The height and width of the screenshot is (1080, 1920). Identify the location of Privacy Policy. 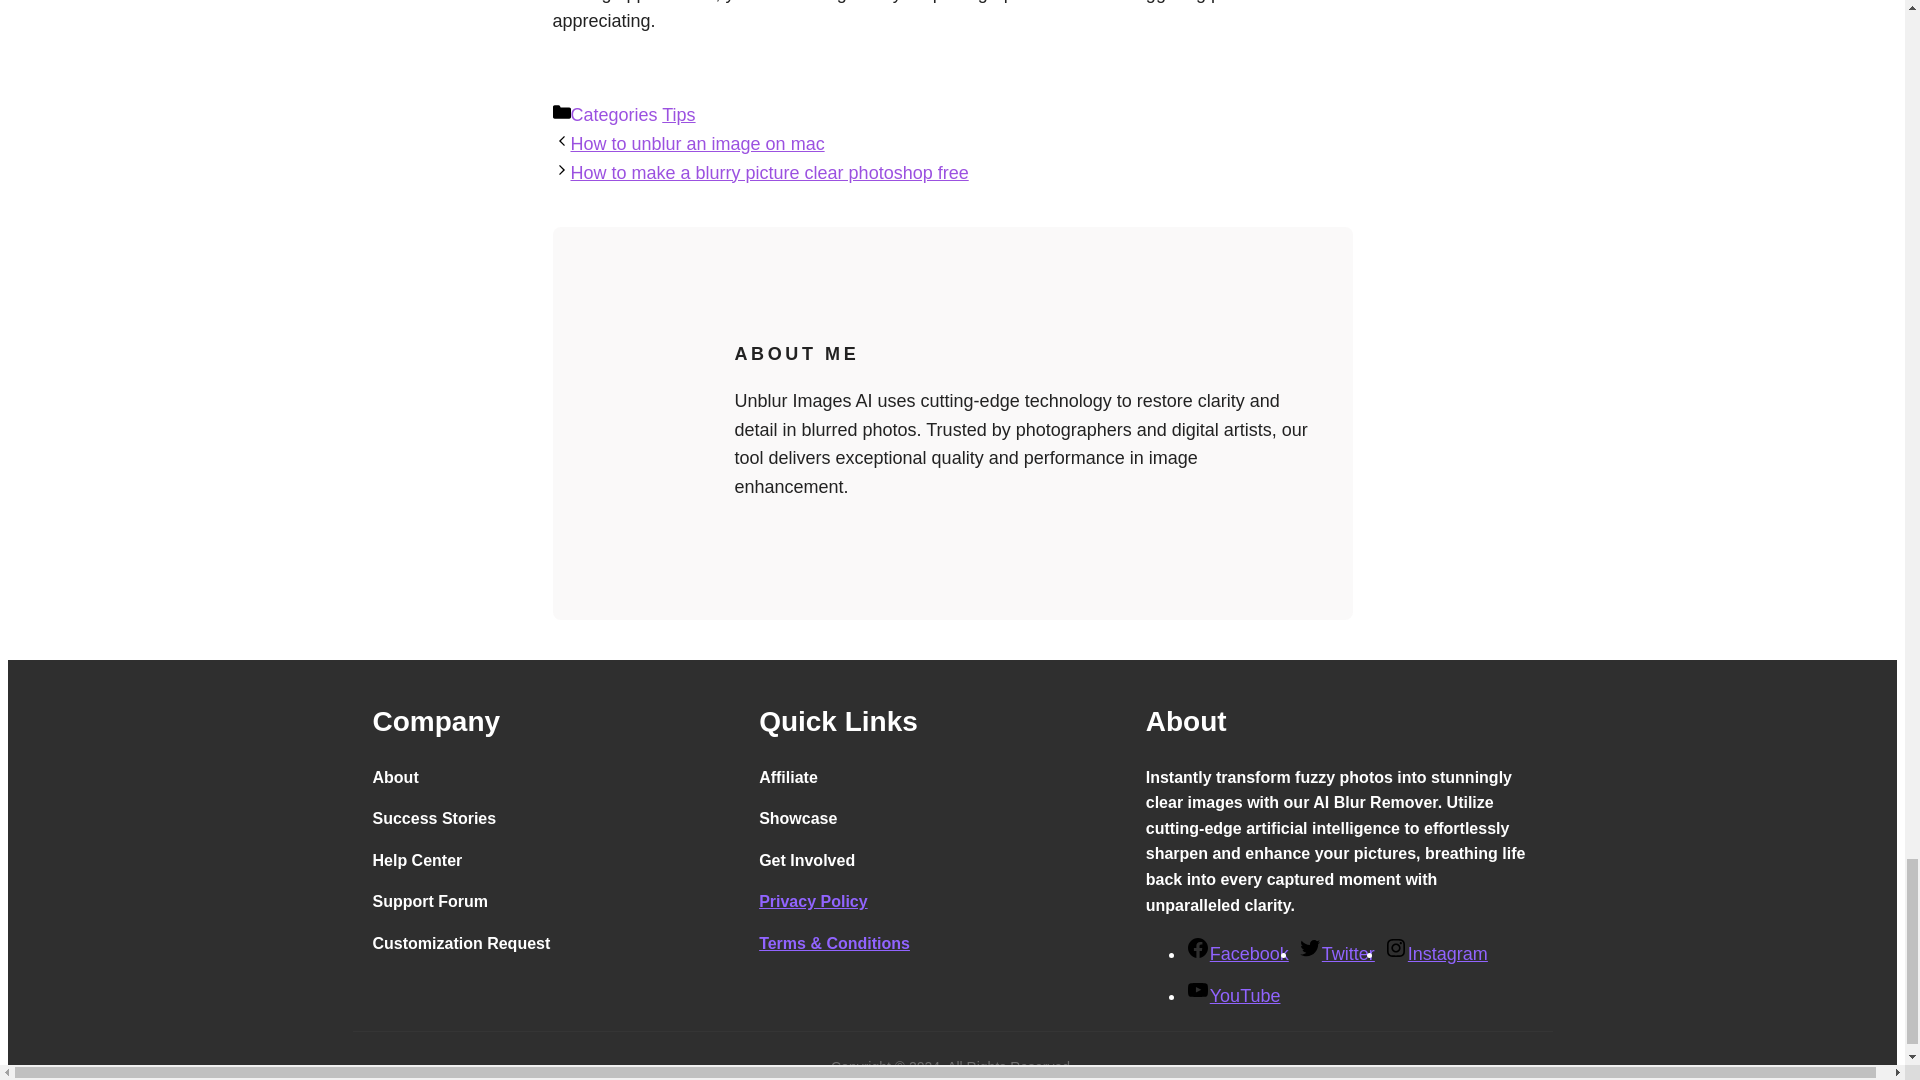
(812, 902).